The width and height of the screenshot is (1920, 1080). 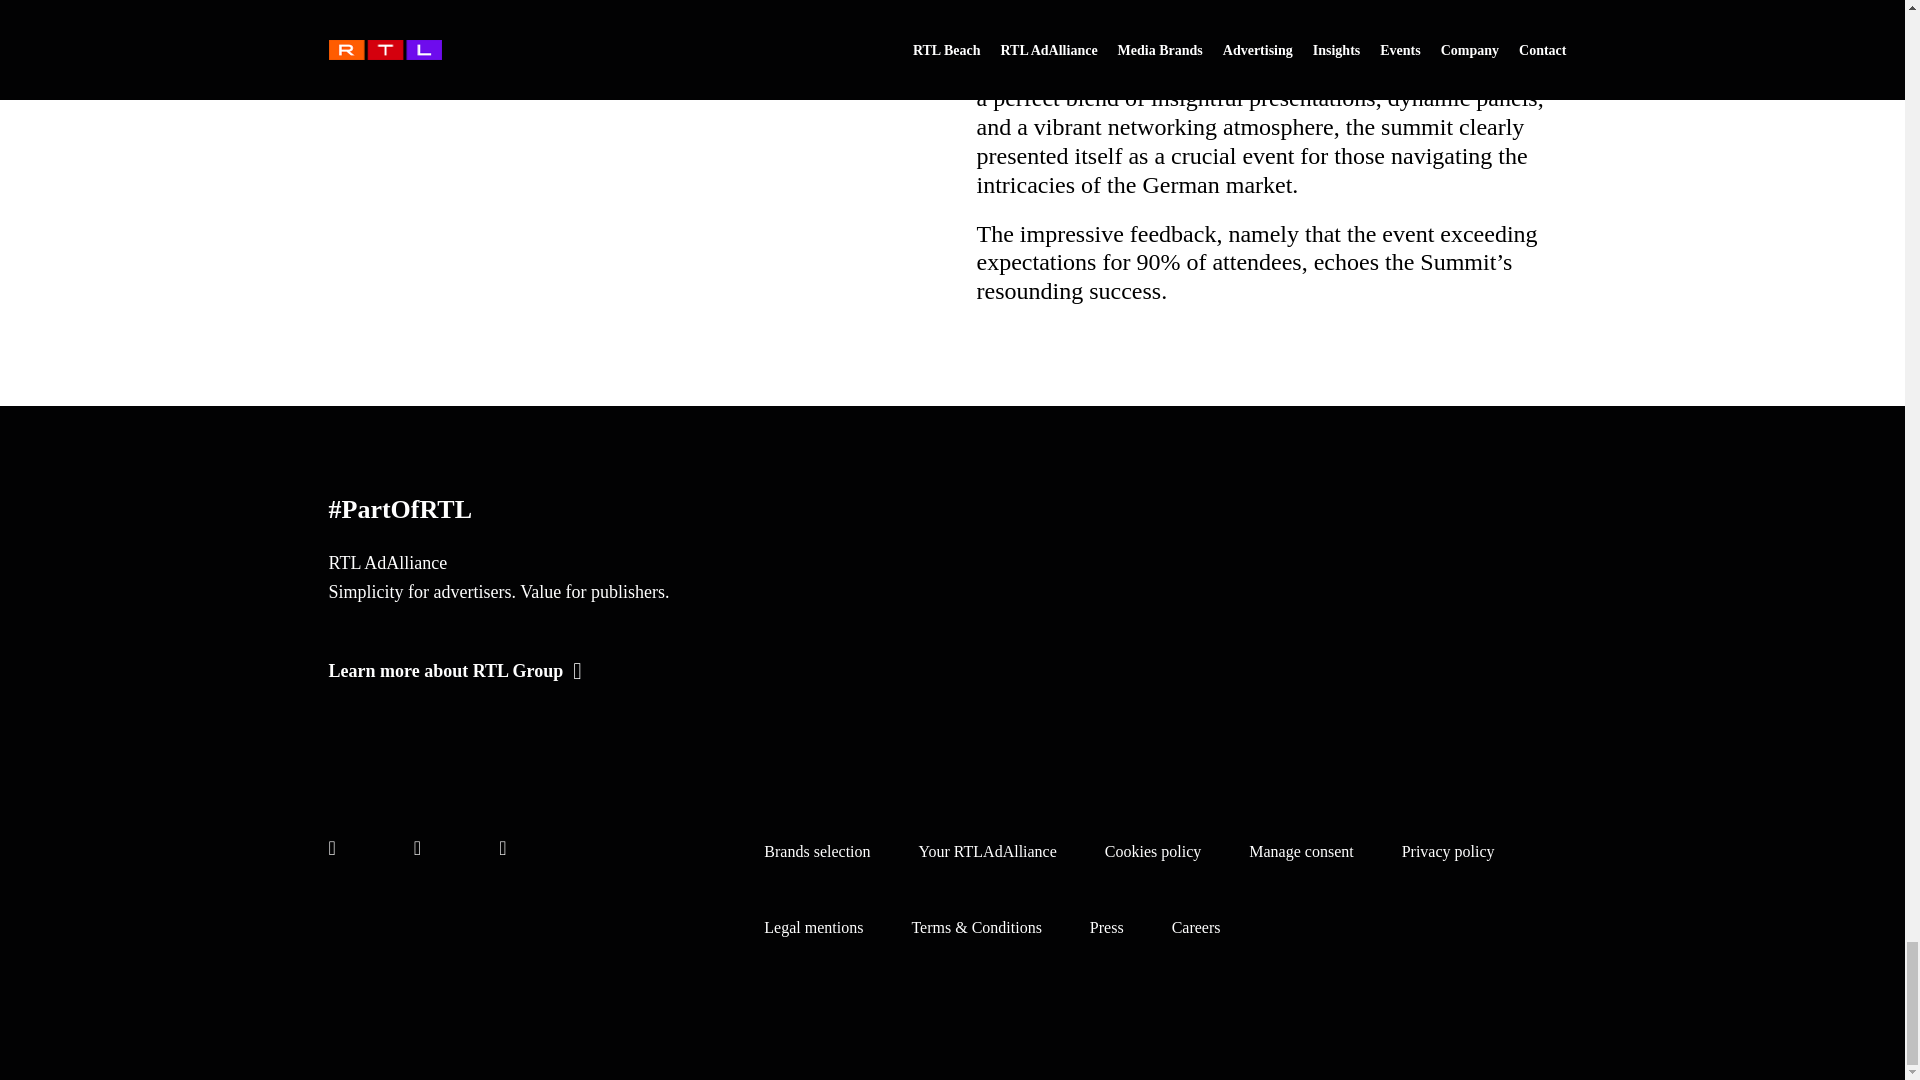 I want to click on Manage consent, so click(x=1301, y=851).